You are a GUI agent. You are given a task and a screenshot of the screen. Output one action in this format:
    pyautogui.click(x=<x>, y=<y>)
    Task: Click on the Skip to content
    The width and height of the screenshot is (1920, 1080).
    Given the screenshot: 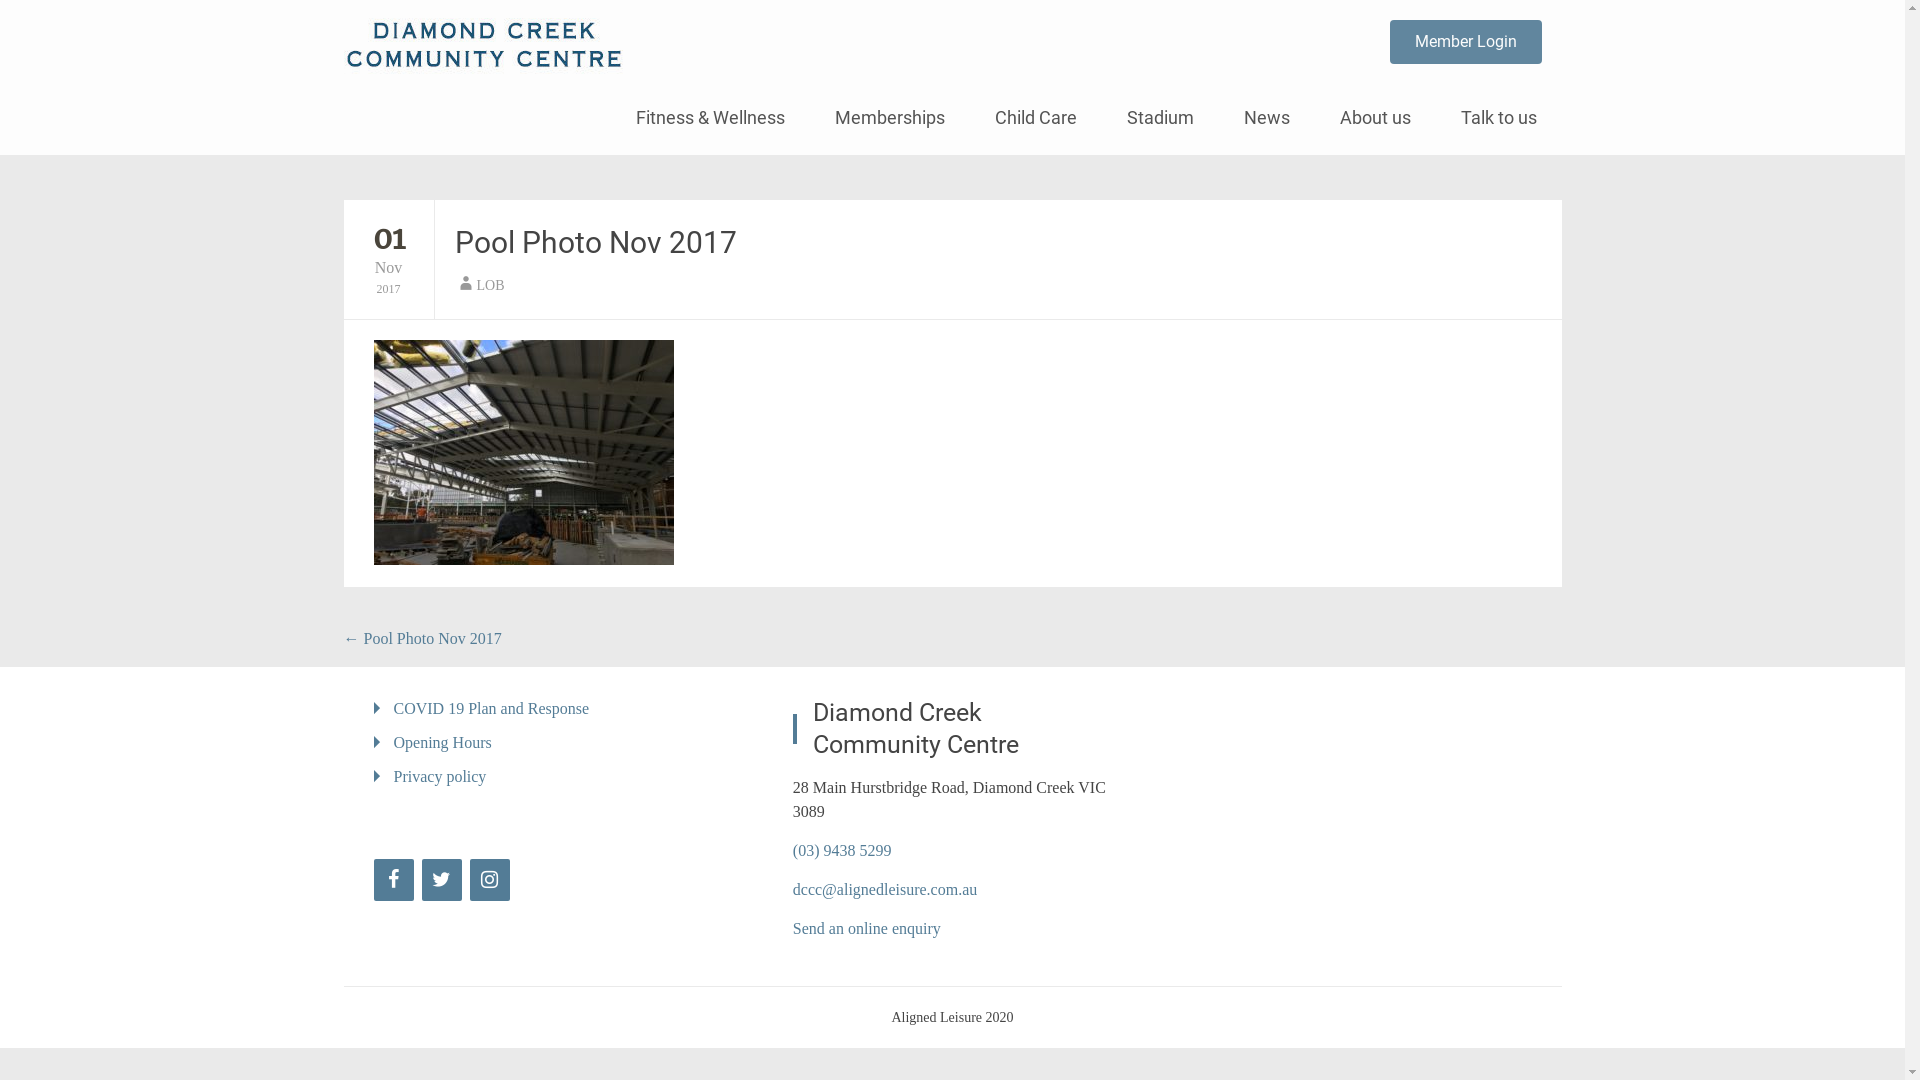 What is the action you would take?
    pyautogui.click(x=636, y=90)
    